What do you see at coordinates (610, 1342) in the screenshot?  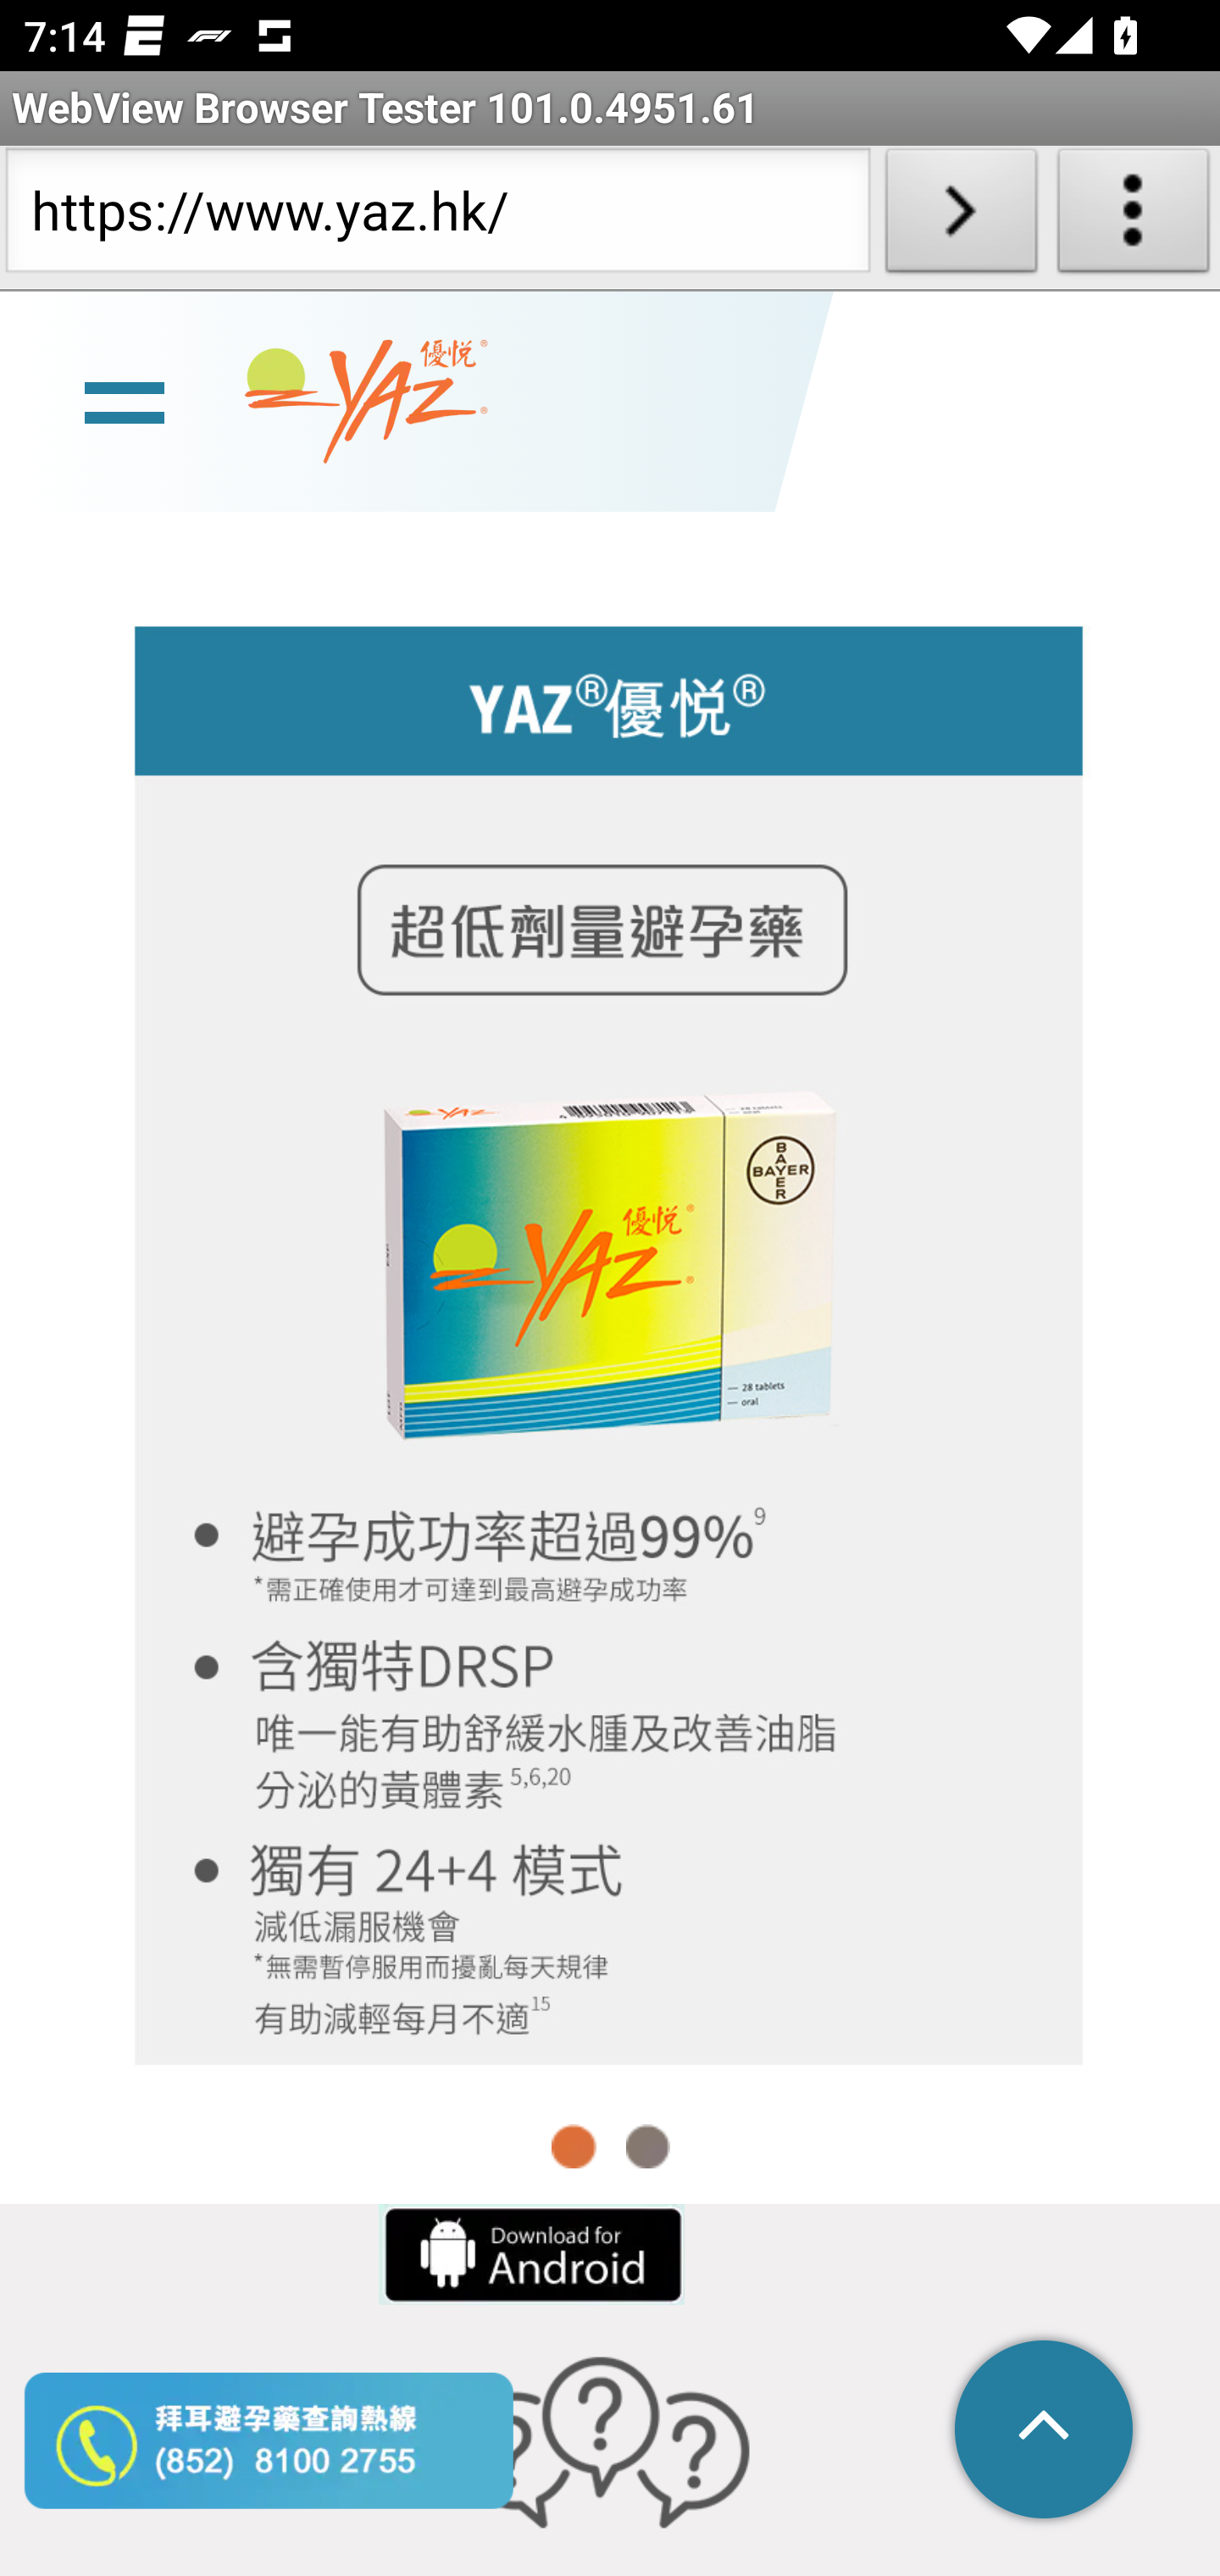 I see `slide 1` at bounding box center [610, 1342].